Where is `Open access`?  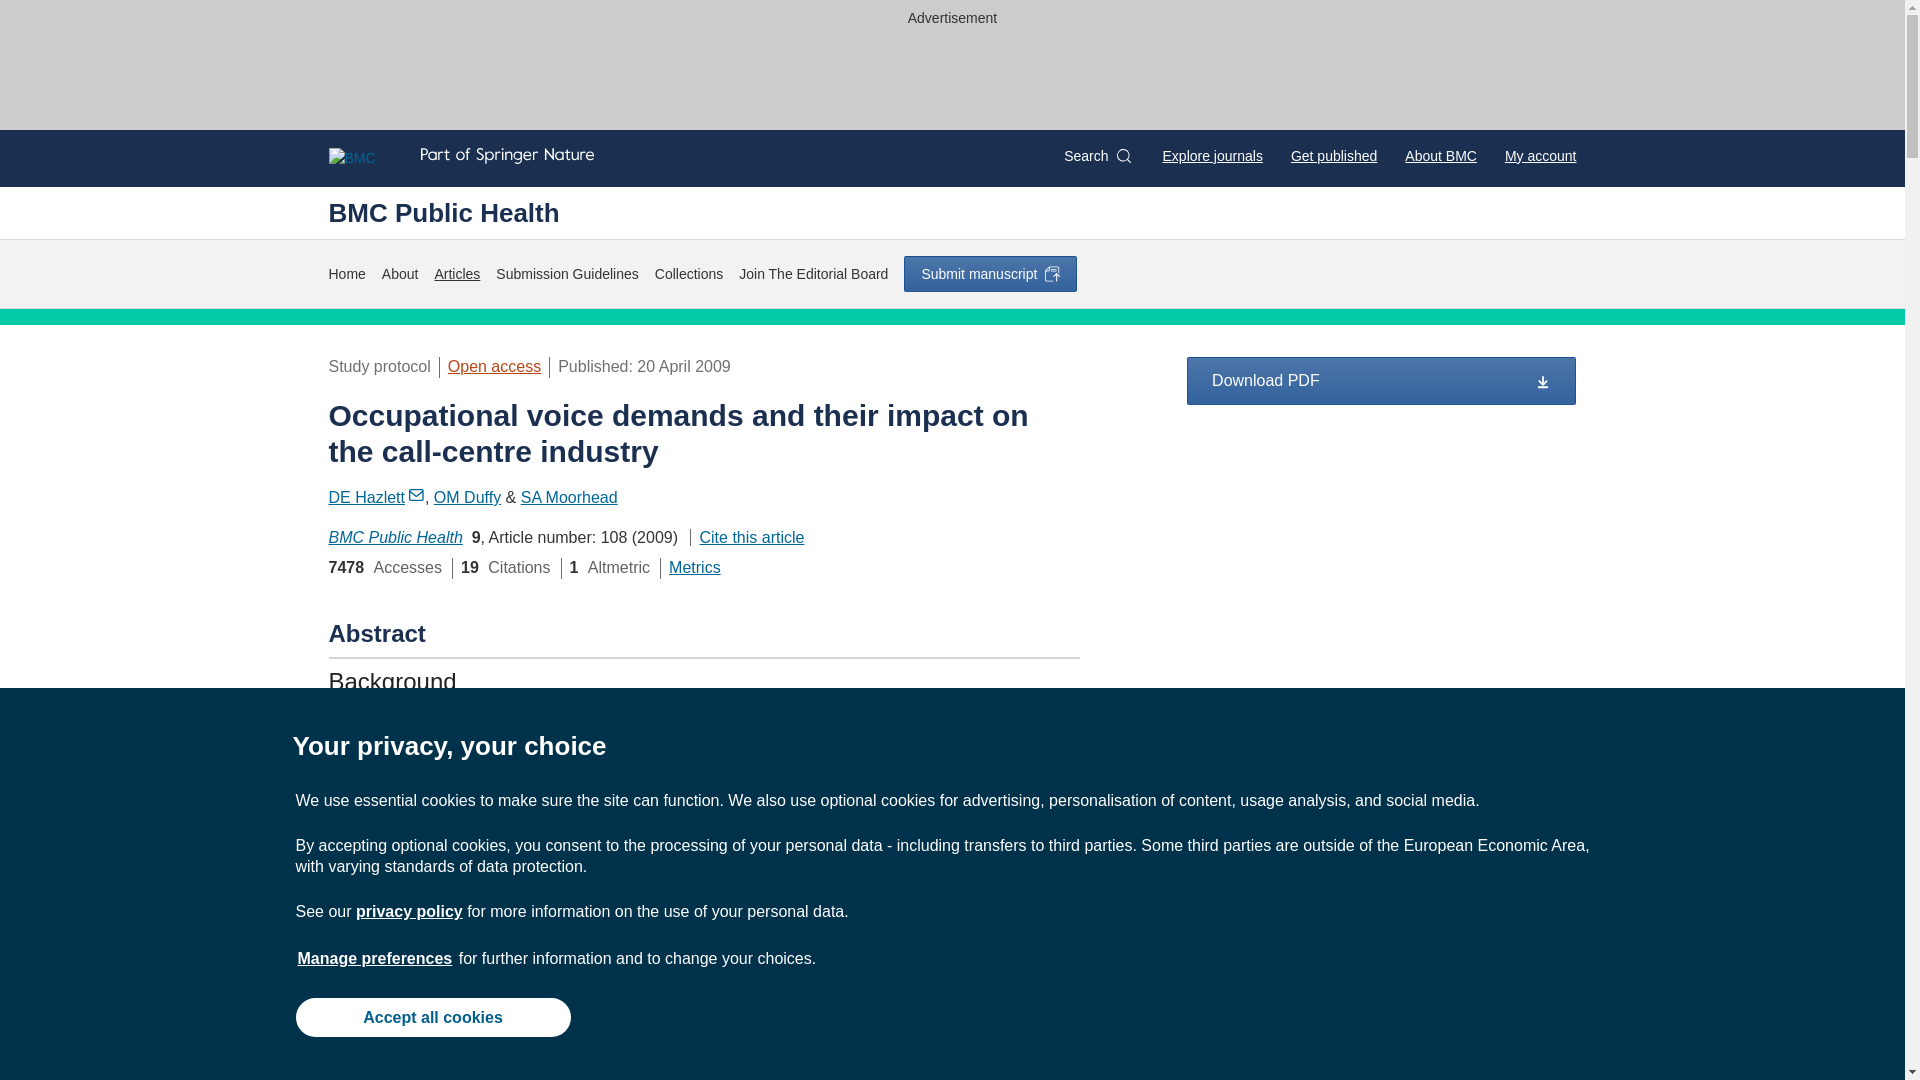 Open access is located at coordinates (494, 366).